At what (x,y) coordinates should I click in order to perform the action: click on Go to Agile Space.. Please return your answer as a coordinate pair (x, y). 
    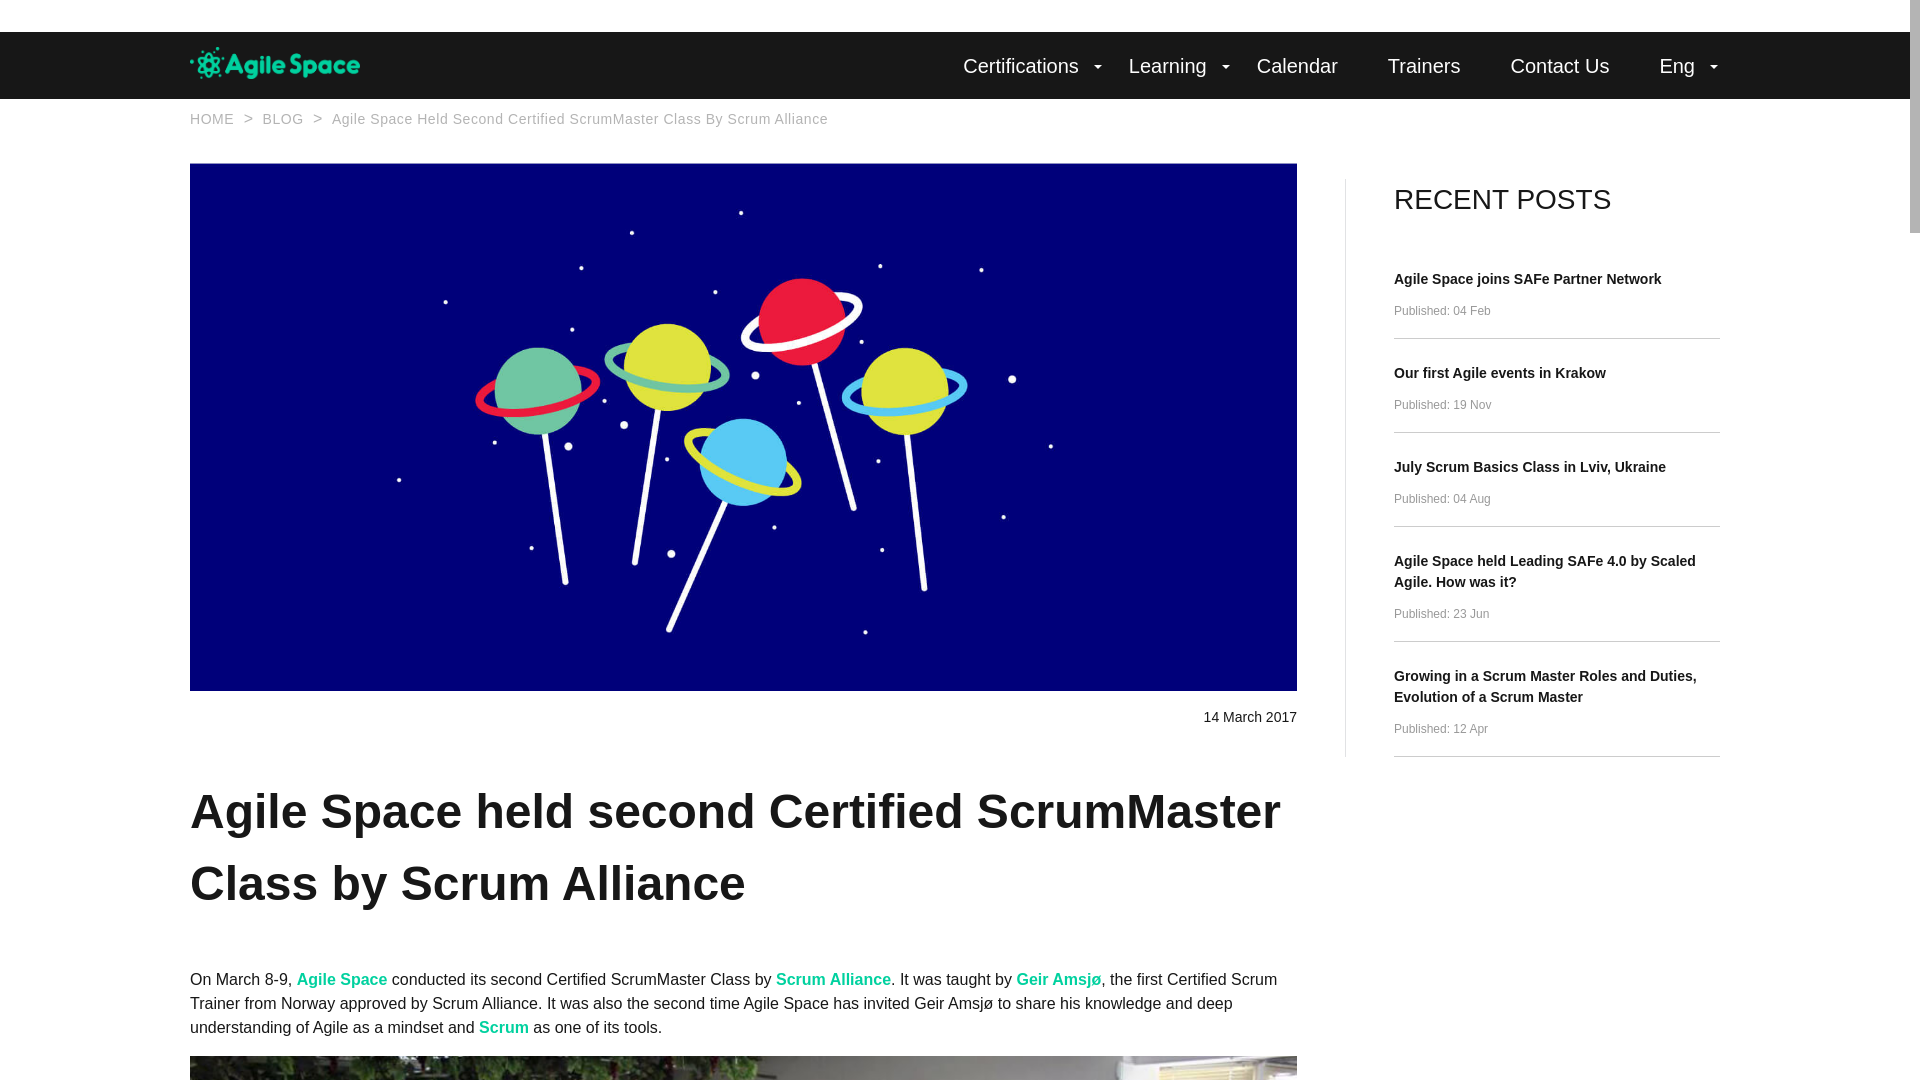
    Looking at the image, I should click on (212, 119).